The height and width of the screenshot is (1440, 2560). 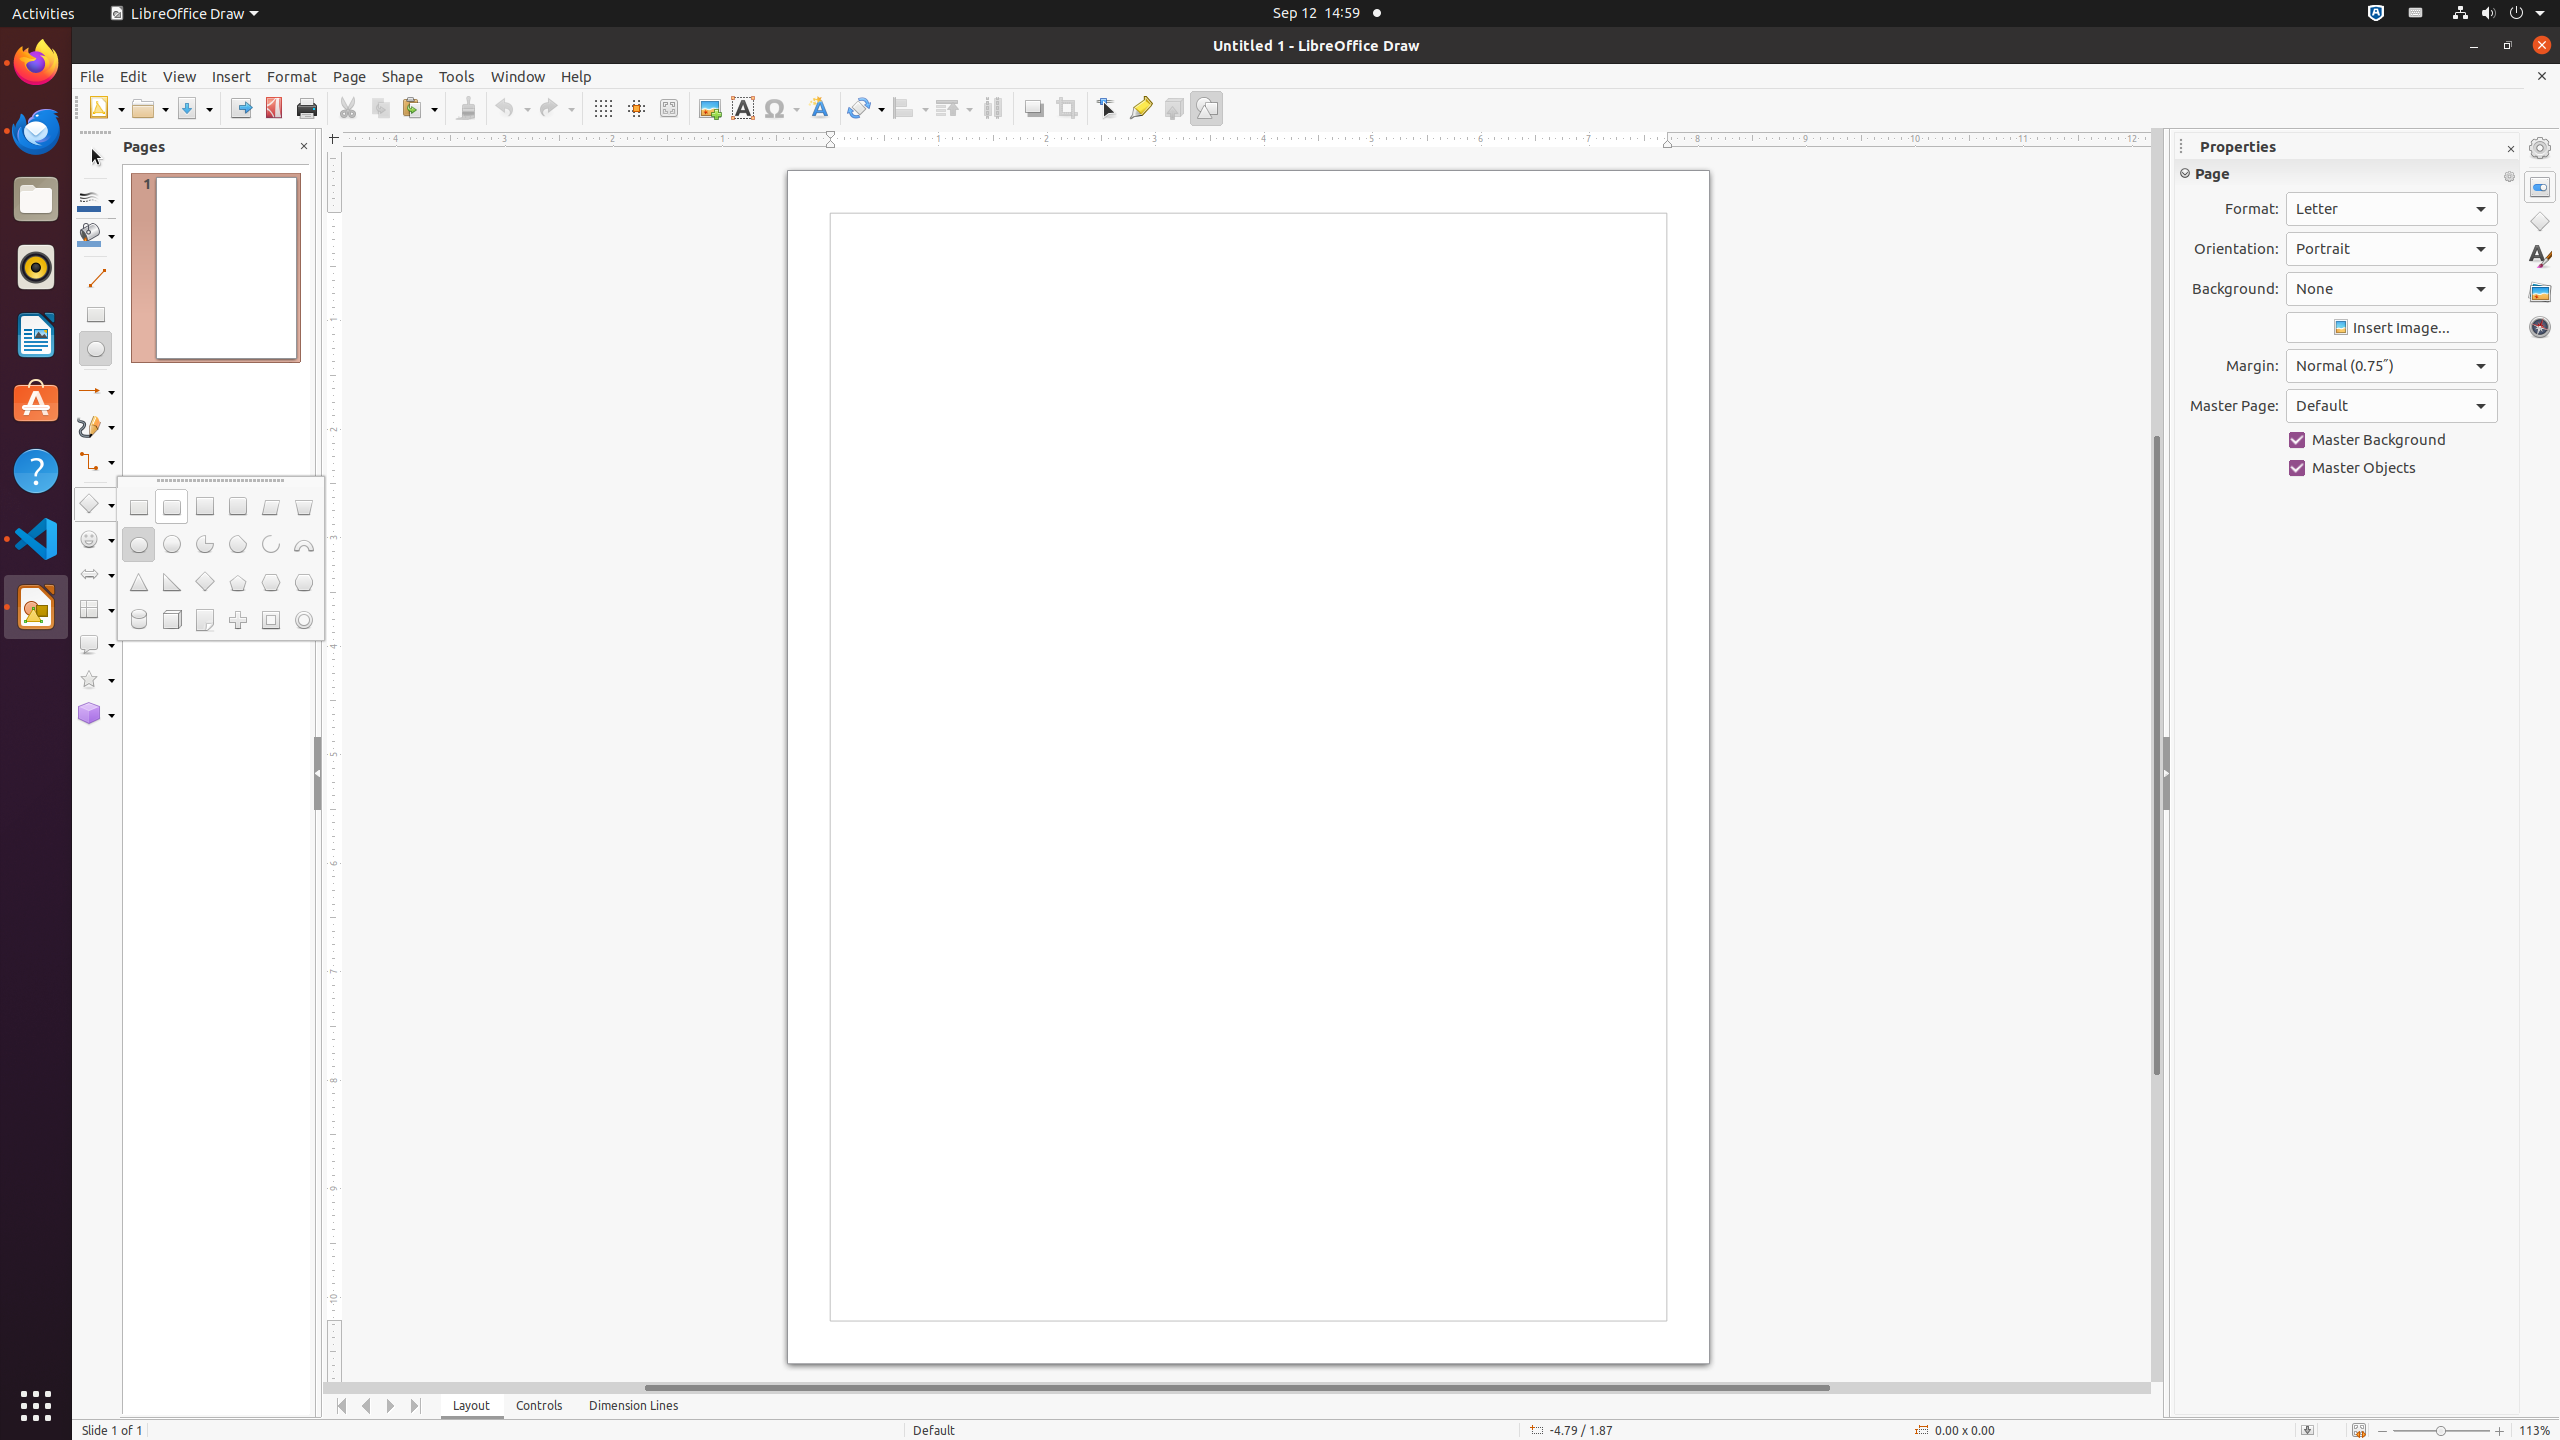 What do you see at coordinates (2498, 14) in the screenshot?
I see `System` at bounding box center [2498, 14].